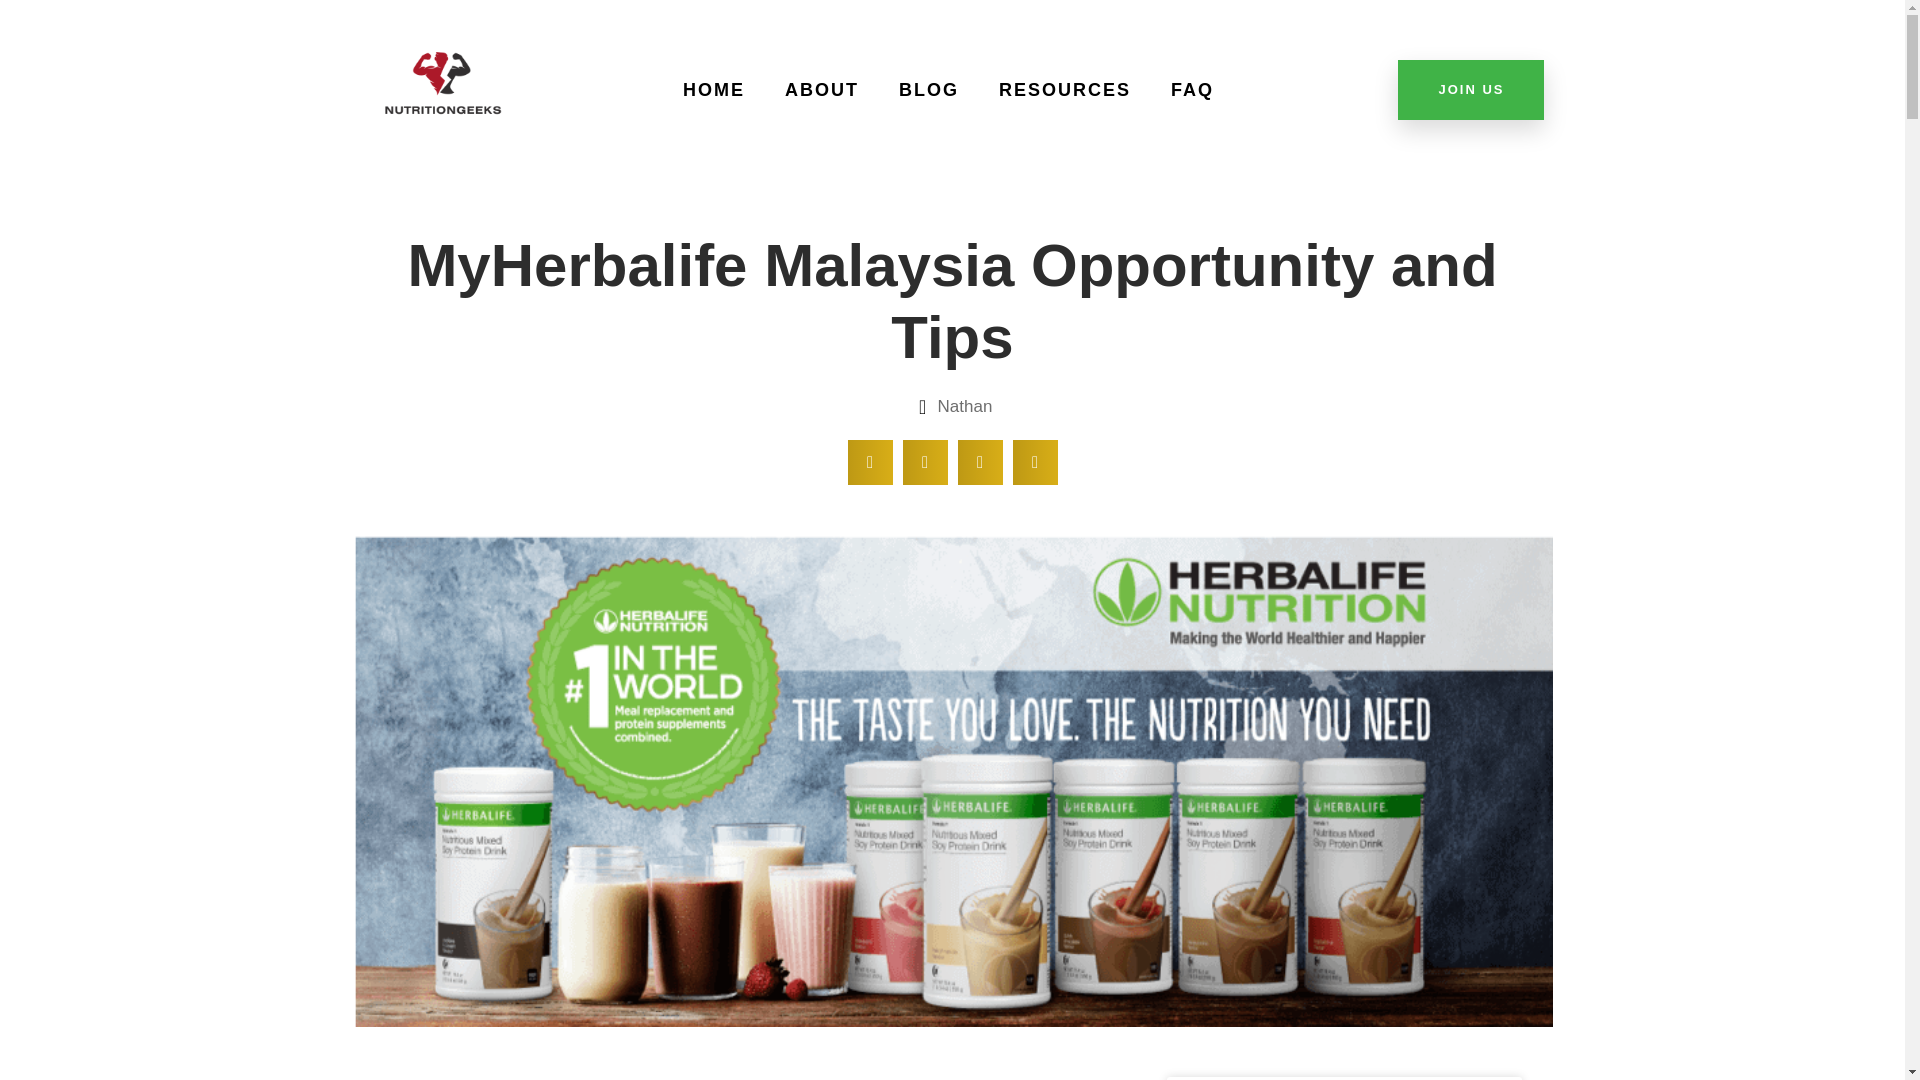 This screenshot has height=1080, width=1920. I want to click on ABOUT, so click(822, 90).